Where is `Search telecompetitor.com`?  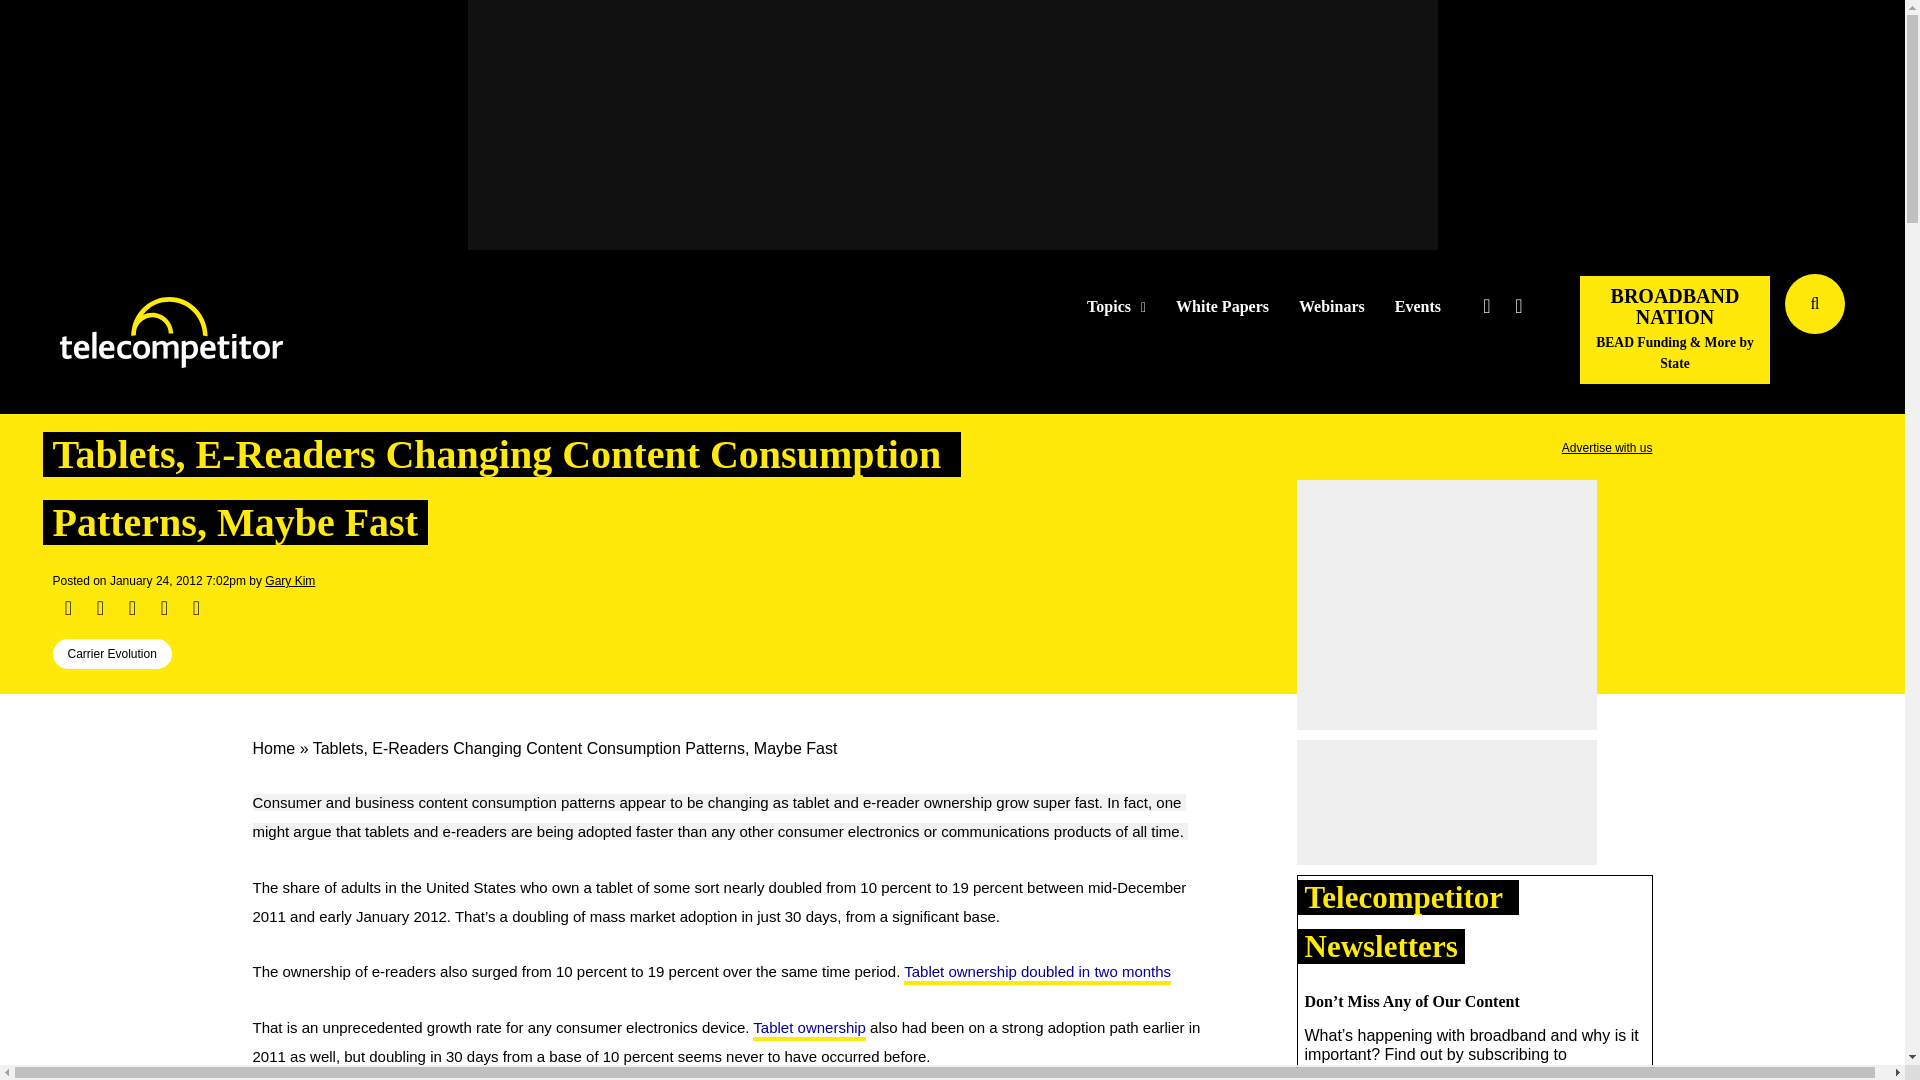 Search telecompetitor.com is located at coordinates (1815, 304).